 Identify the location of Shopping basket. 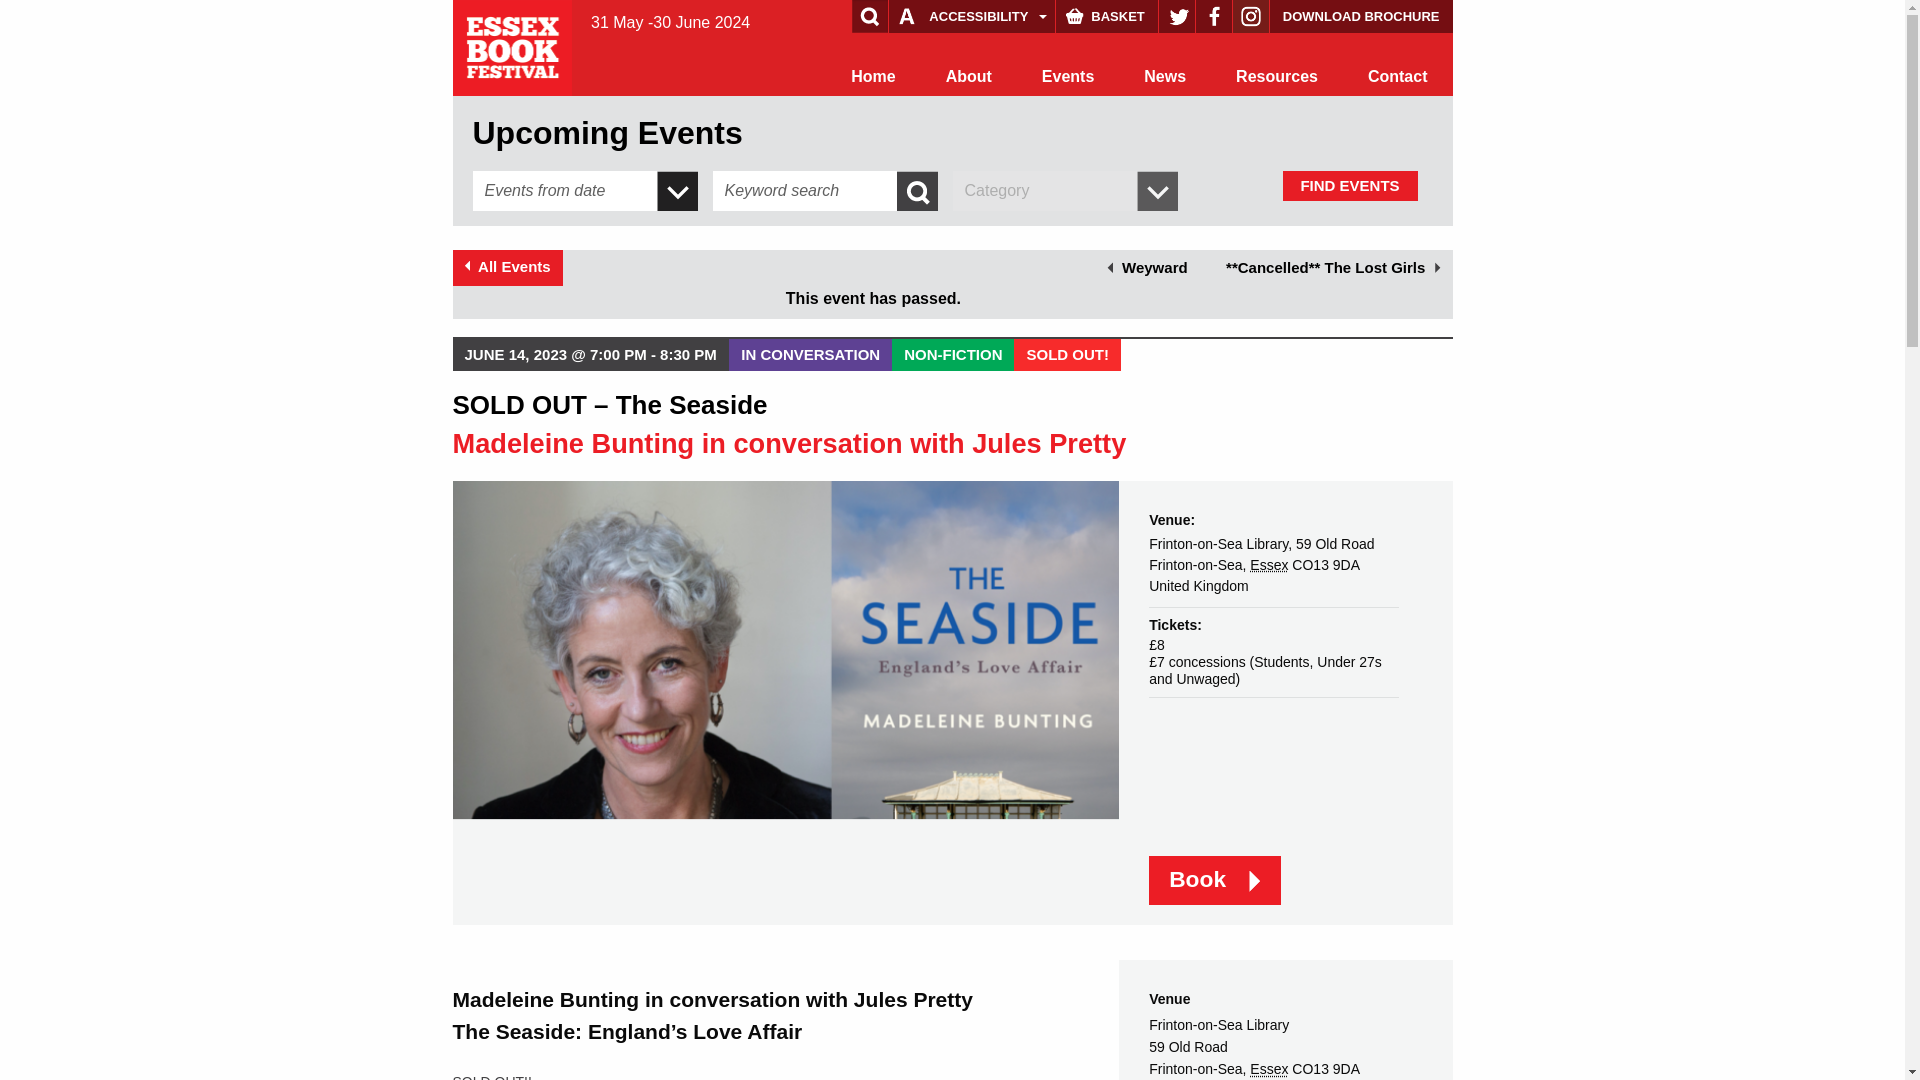
(1106, 16).